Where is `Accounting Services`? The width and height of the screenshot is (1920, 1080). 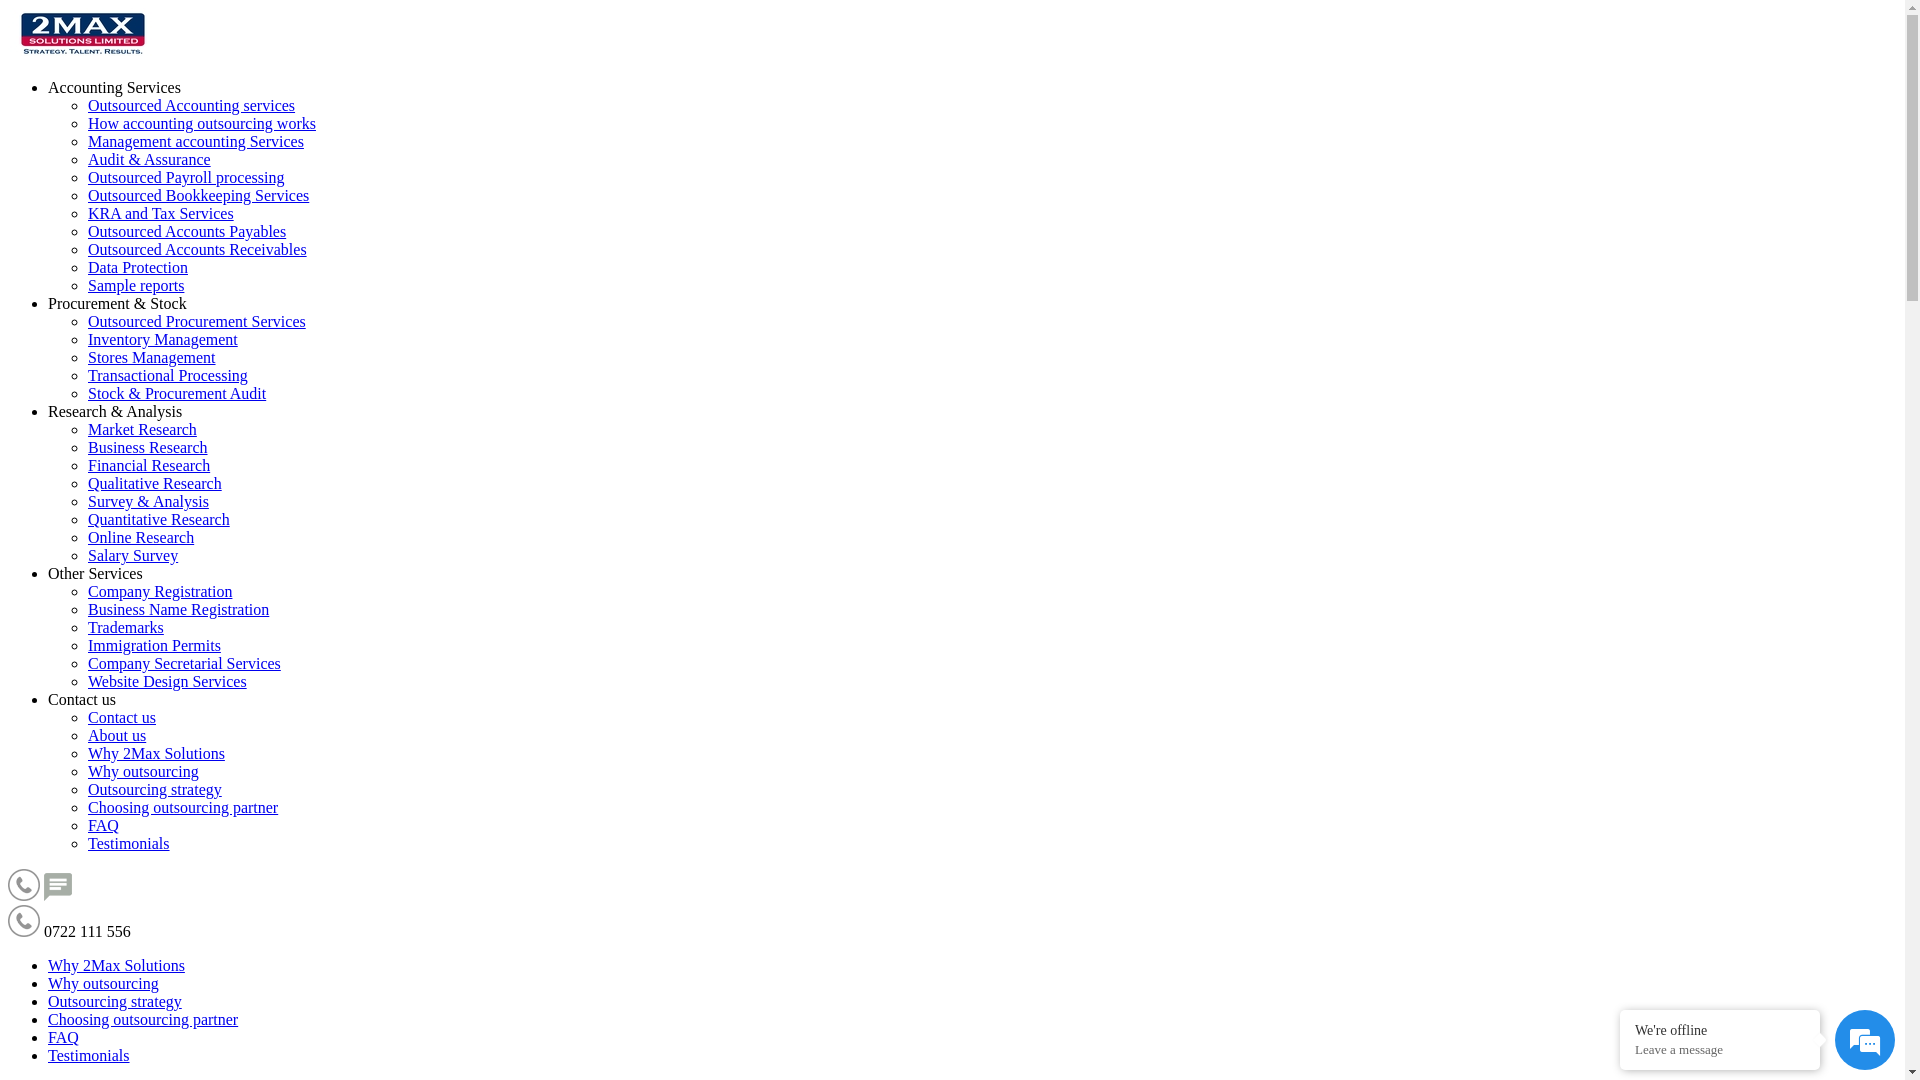
Accounting Services is located at coordinates (114, 88).